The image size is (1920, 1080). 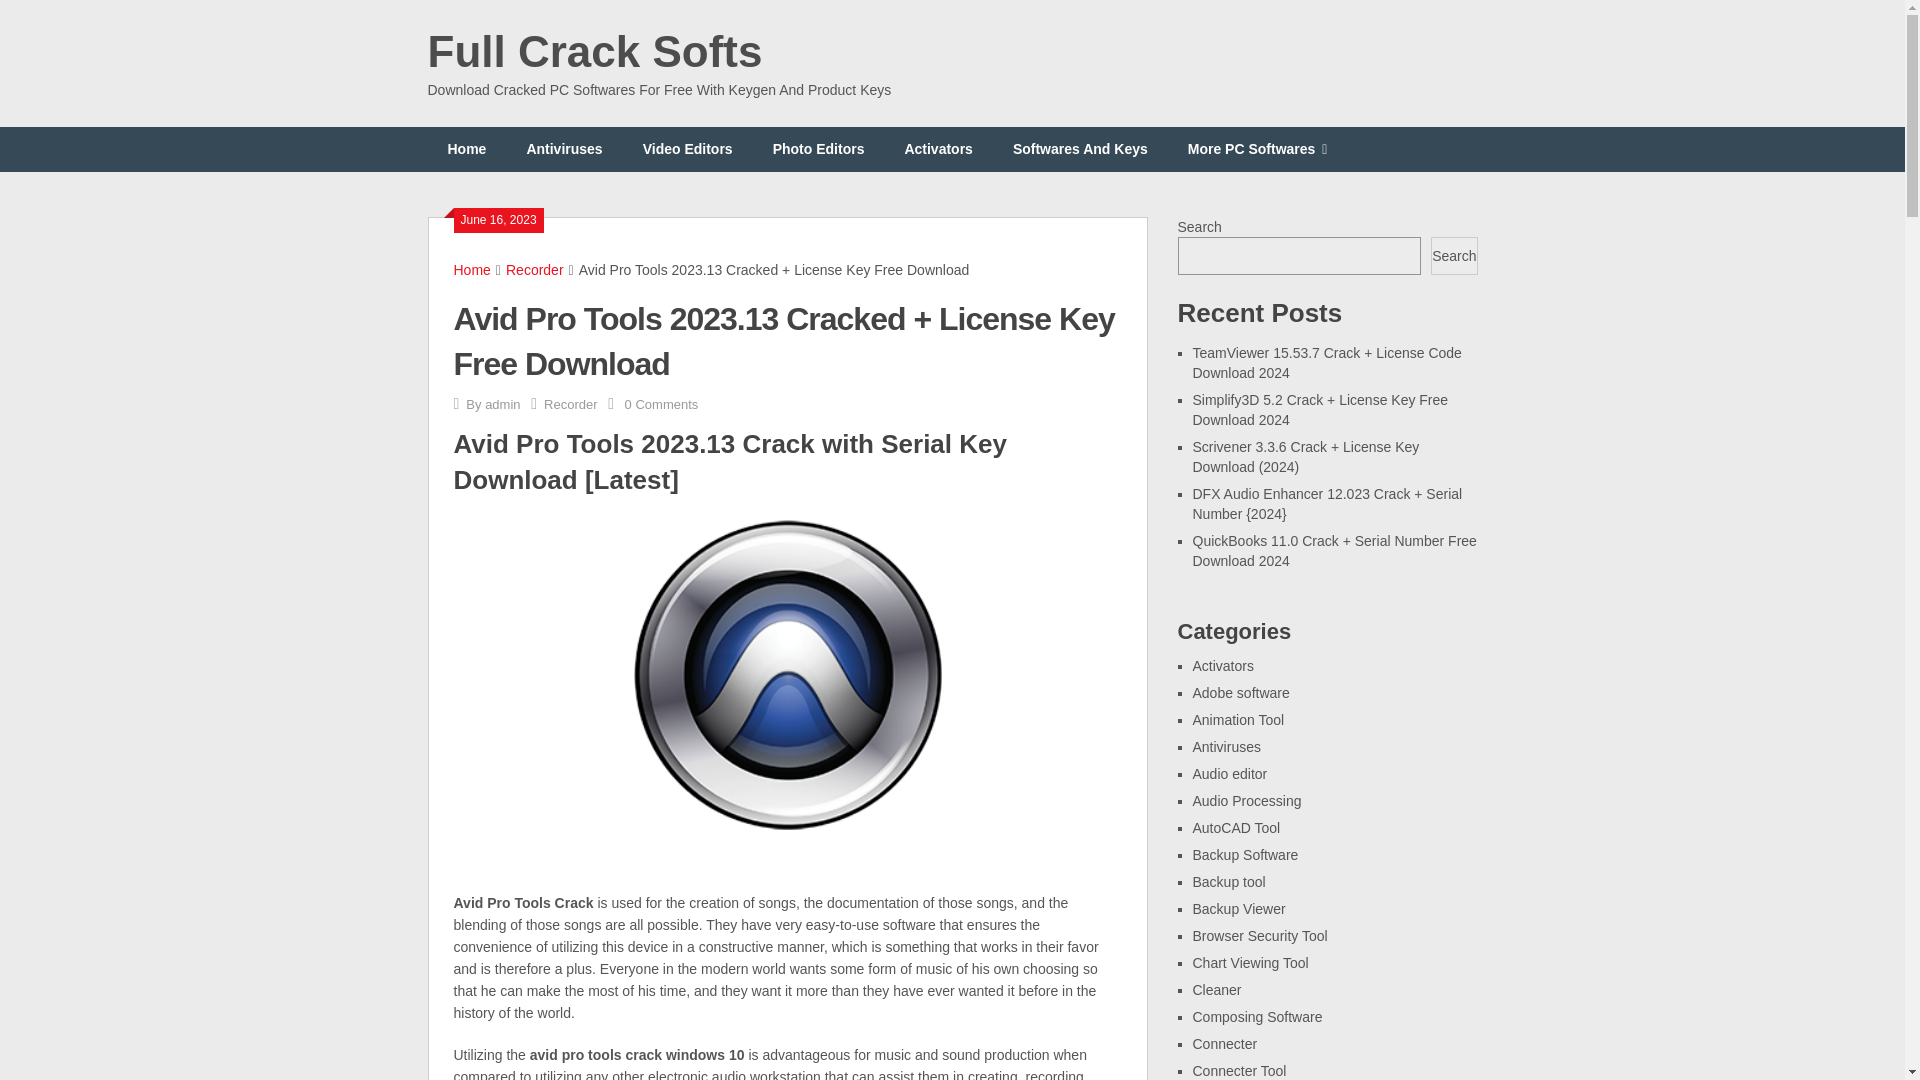 What do you see at coordinates (1257, 149) in the screenshot?
I see `More PC Softwares` at bounding box center [1257, 149].